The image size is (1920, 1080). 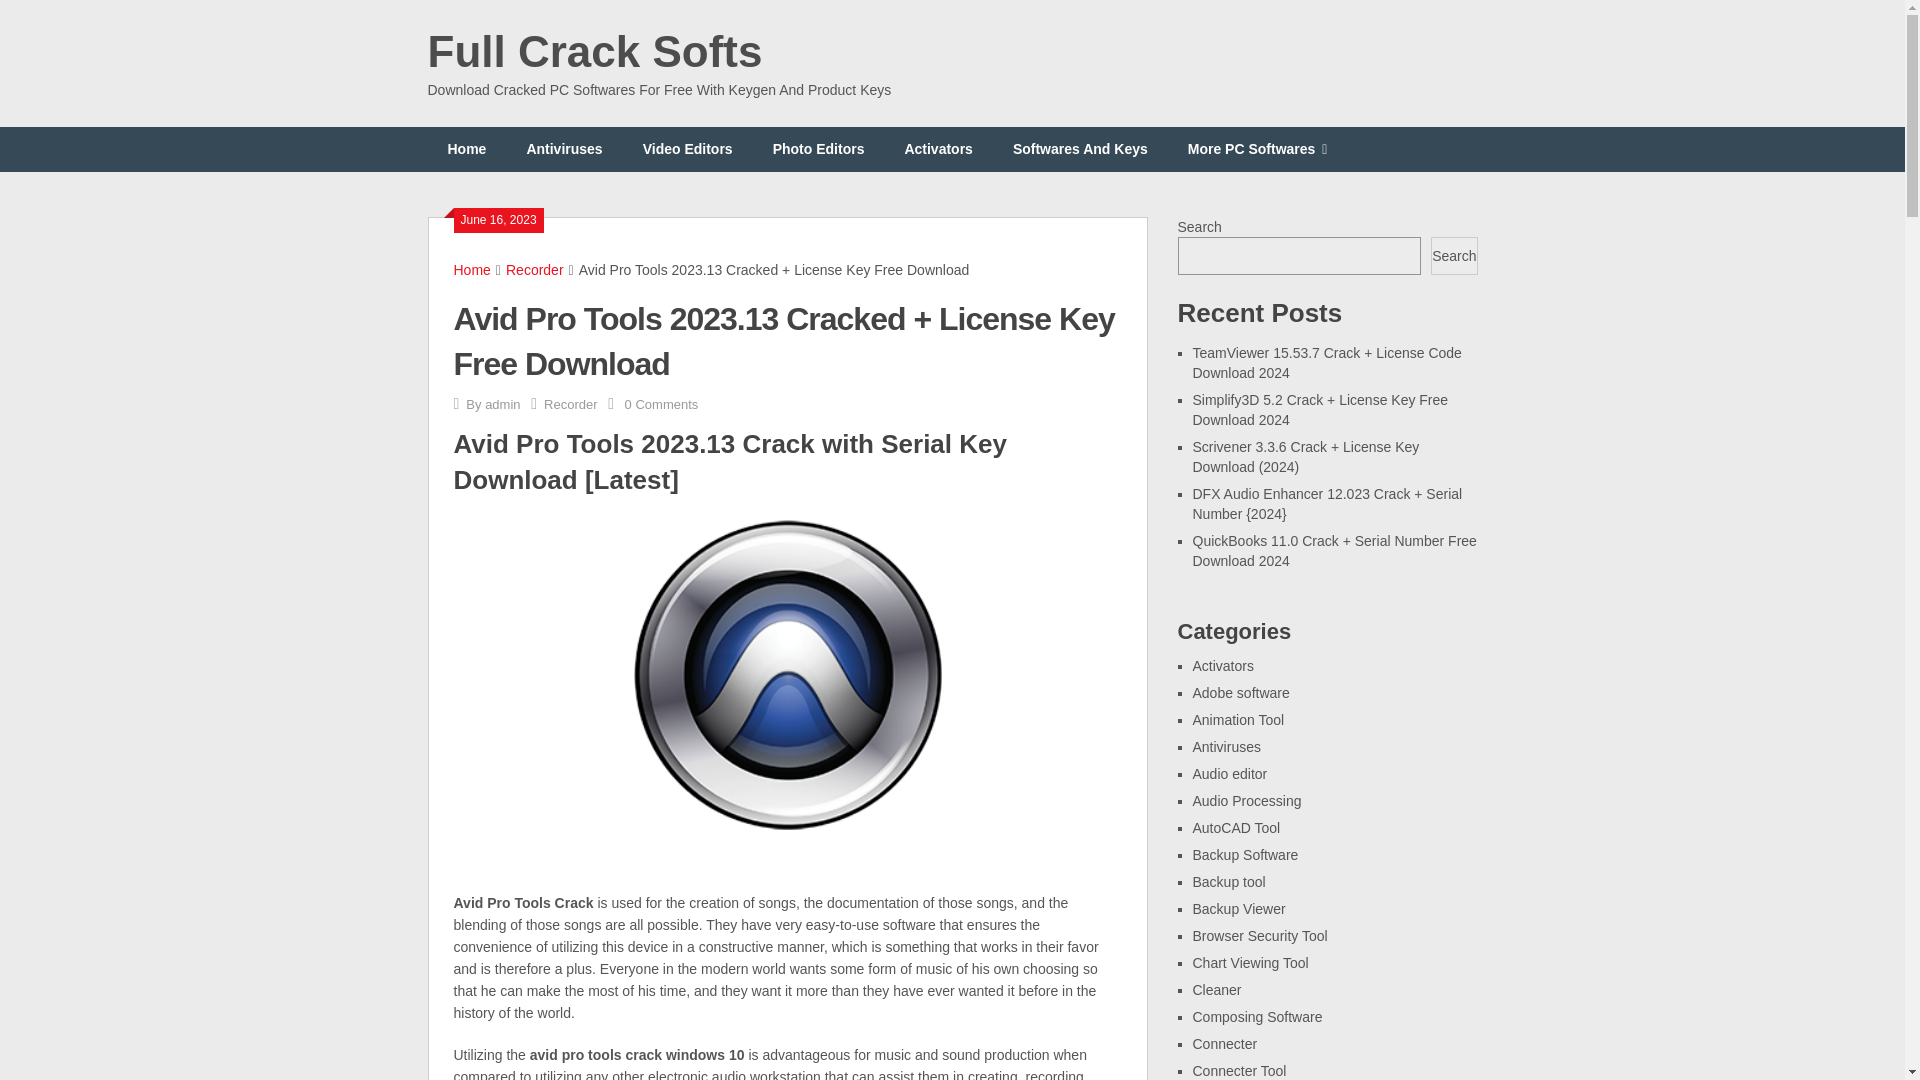 What do you see at coordinates (1257, 149) in the screenshot?
I see `More PC Softwares` at bounding box center [1257, 149].